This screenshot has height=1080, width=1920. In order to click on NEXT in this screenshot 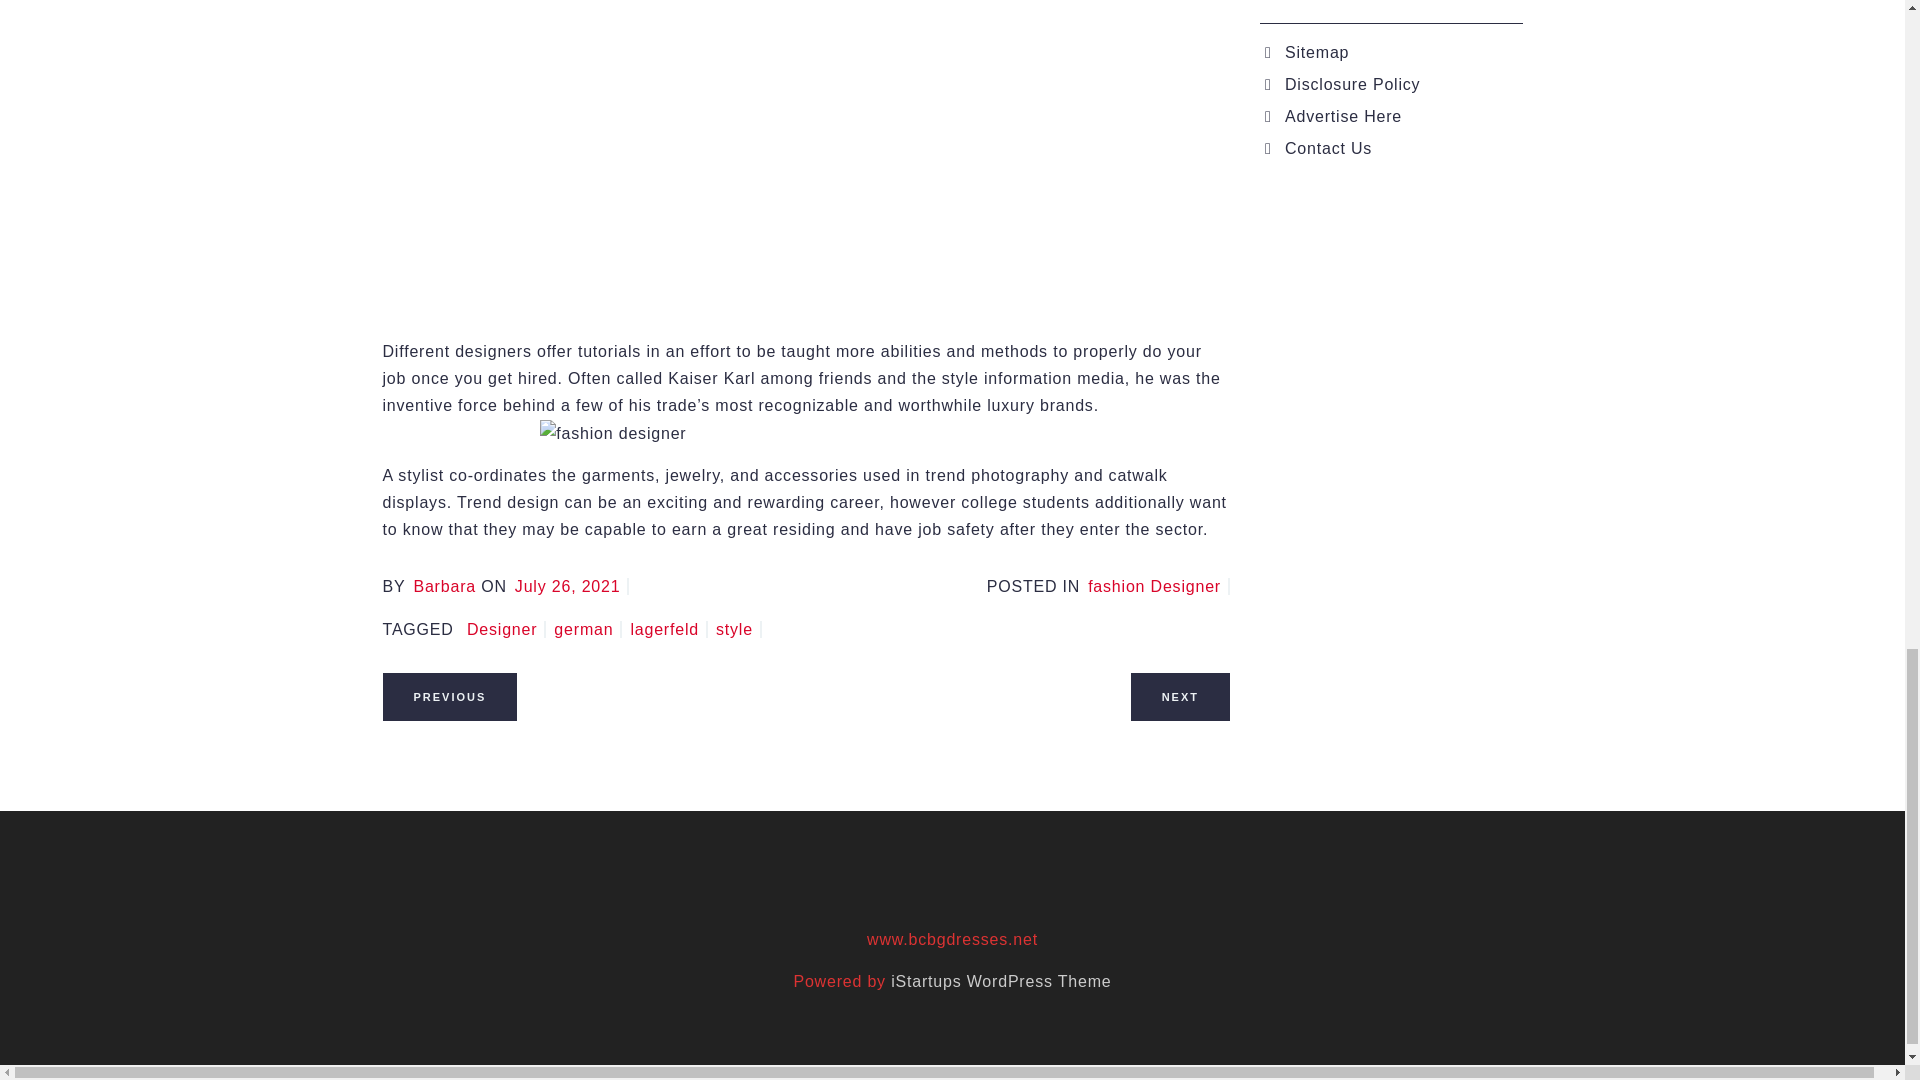, I will do `click(1180, 695)`.